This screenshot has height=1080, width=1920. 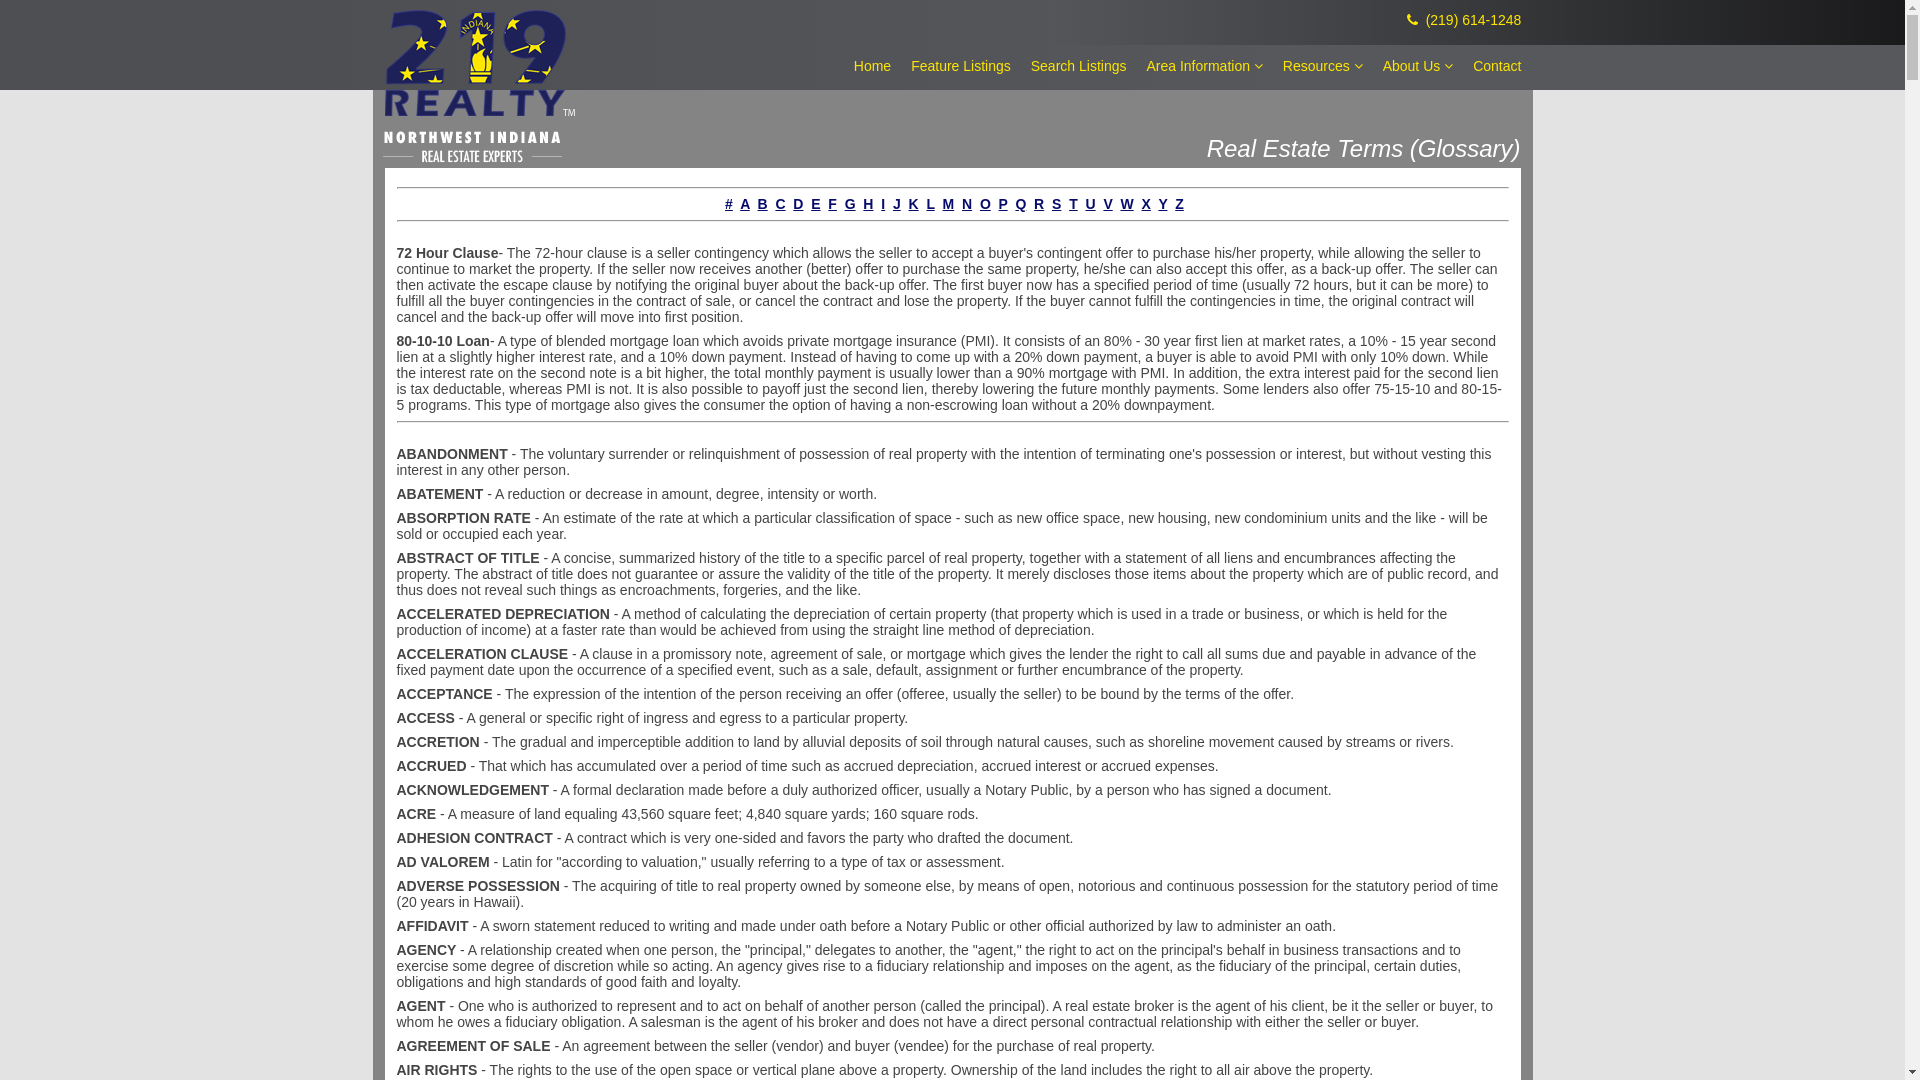 What do you see at coordinates (1074, 204) in the screenshot?
I see `T` at bounding box center [1074, 204].